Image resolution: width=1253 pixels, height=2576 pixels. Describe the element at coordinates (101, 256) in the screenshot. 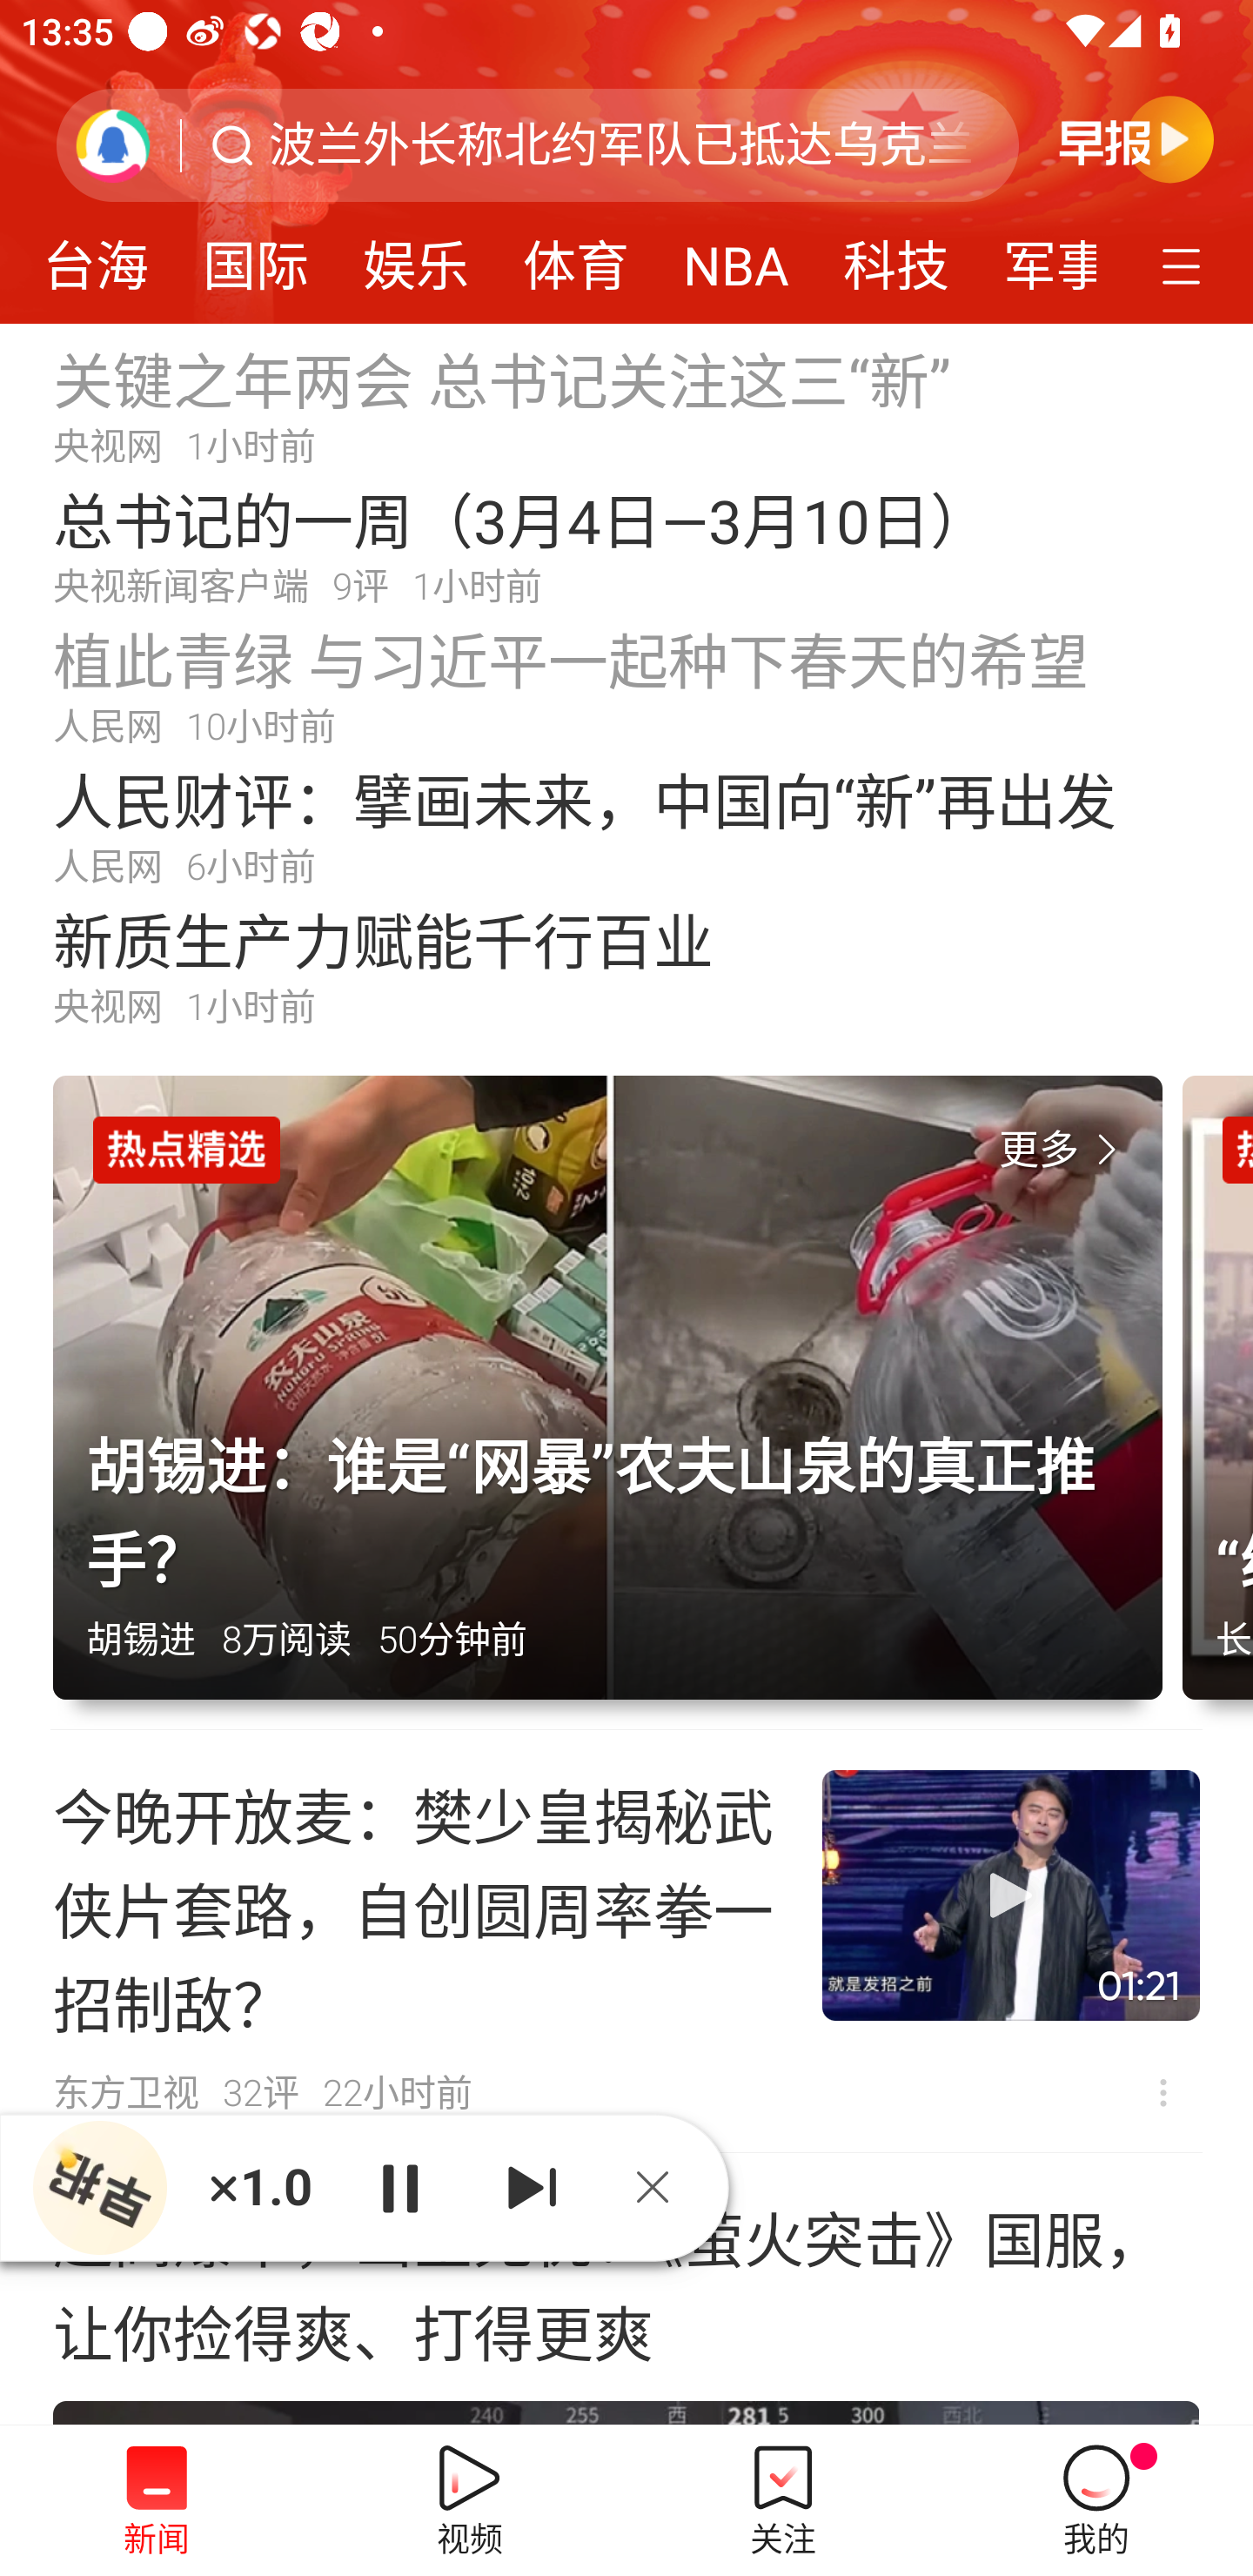

I see `台海` at that location.